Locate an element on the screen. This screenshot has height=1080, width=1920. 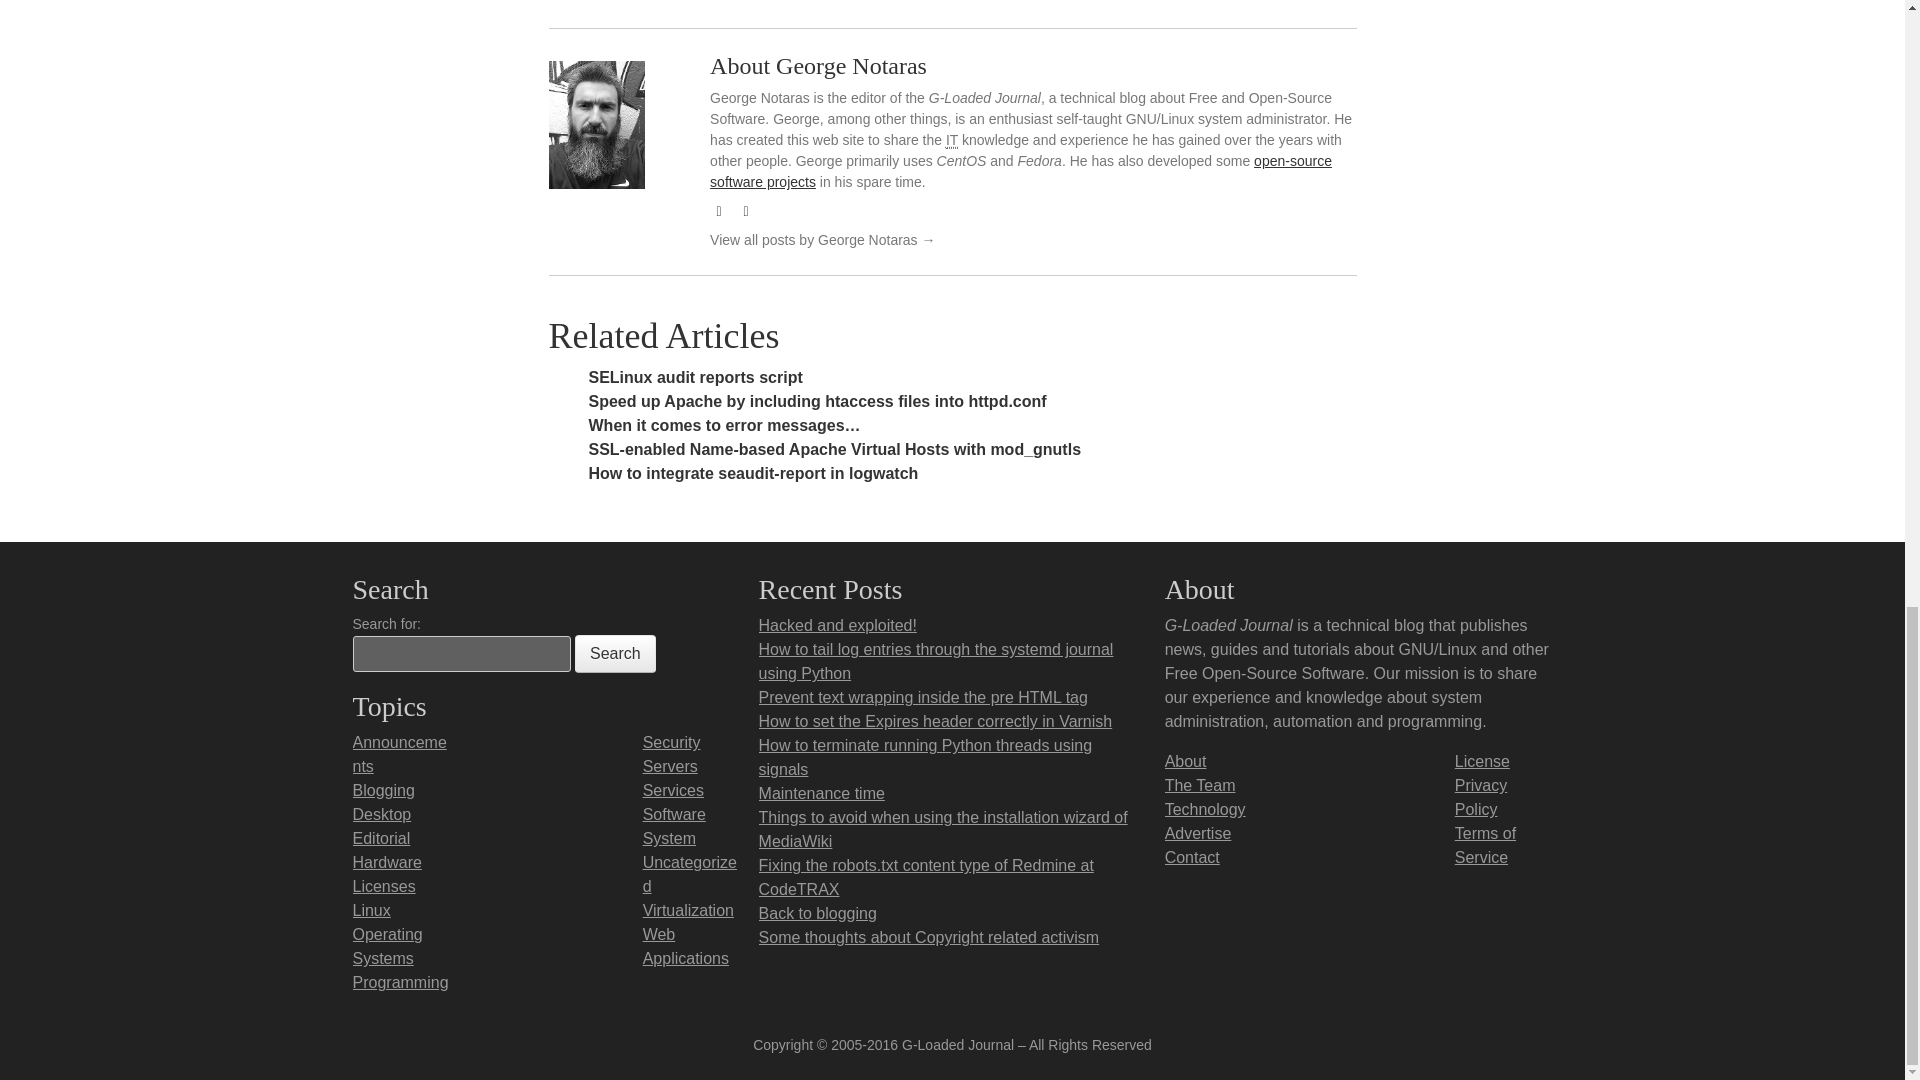
open-source software projects is located at coordinates (1021, 172).